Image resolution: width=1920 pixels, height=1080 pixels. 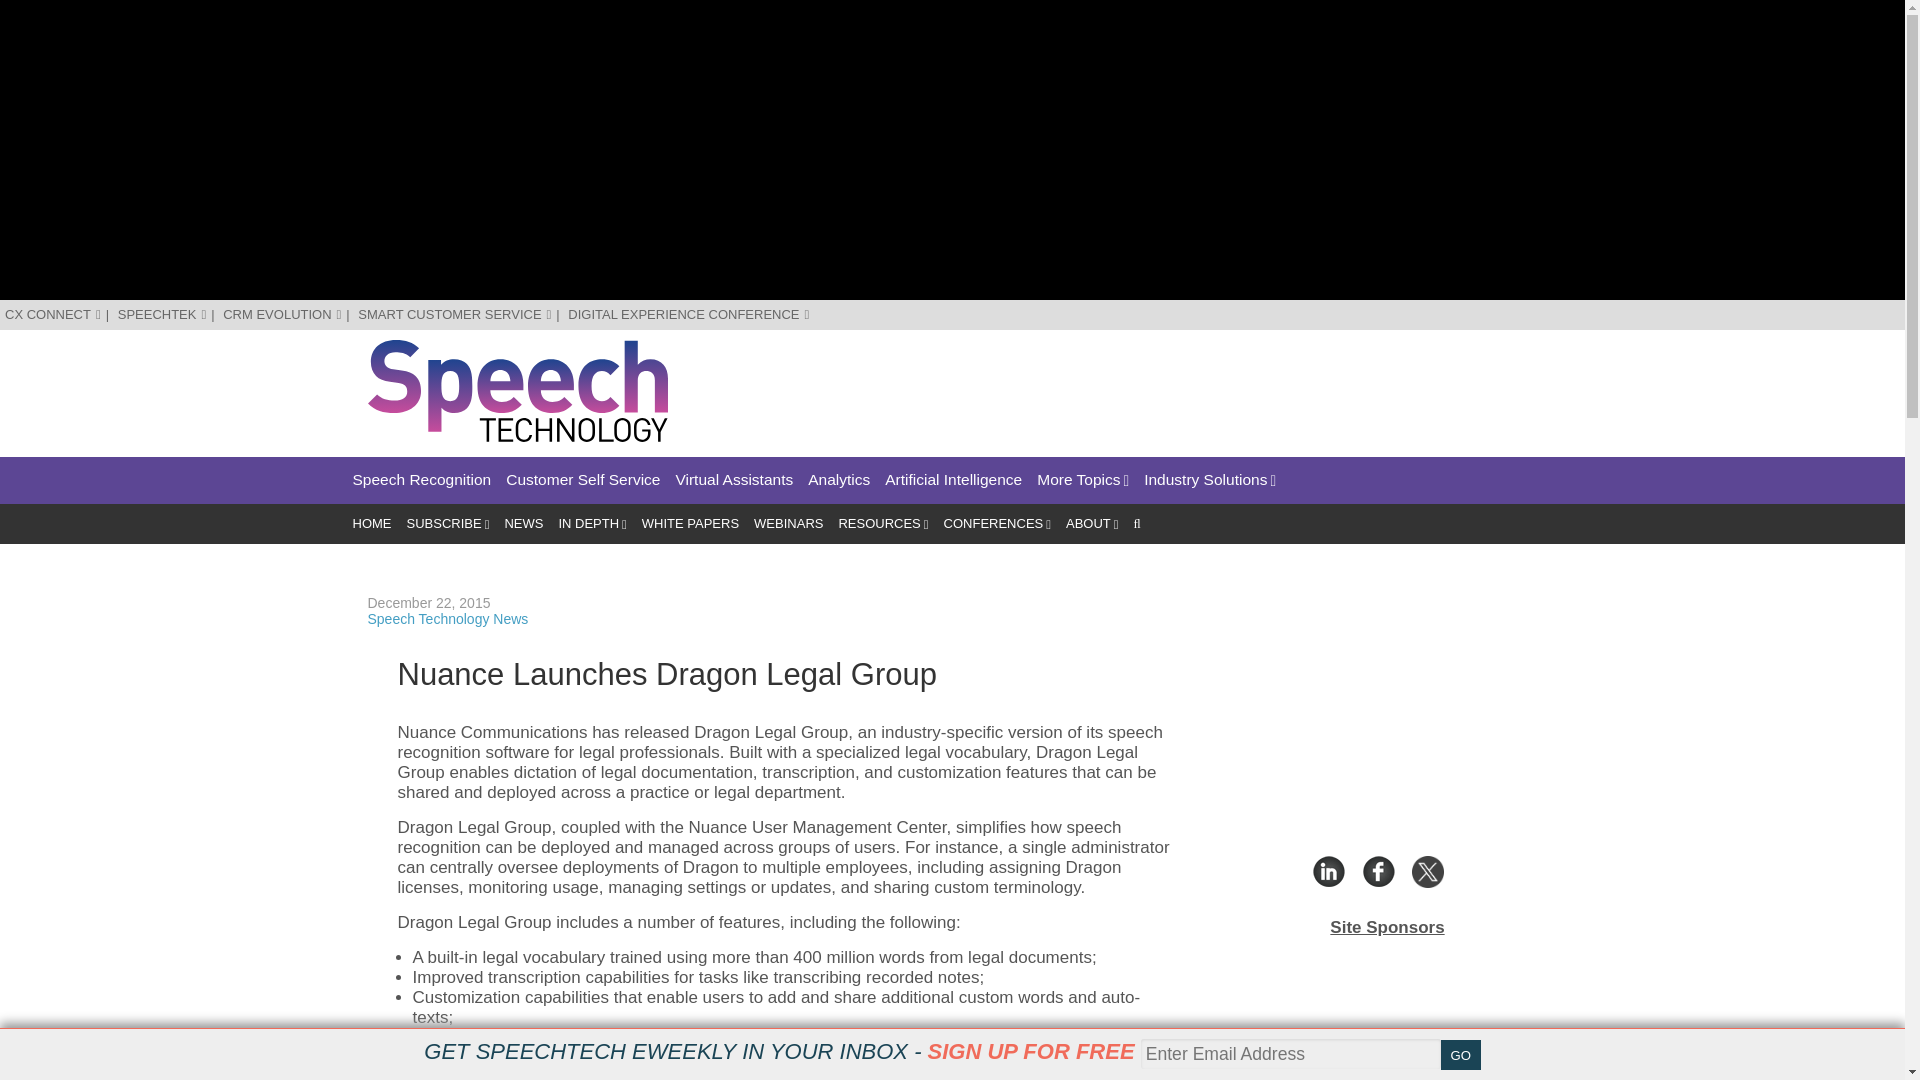 I want to click on Artificial Intelligence, so click(x=953, y=480).